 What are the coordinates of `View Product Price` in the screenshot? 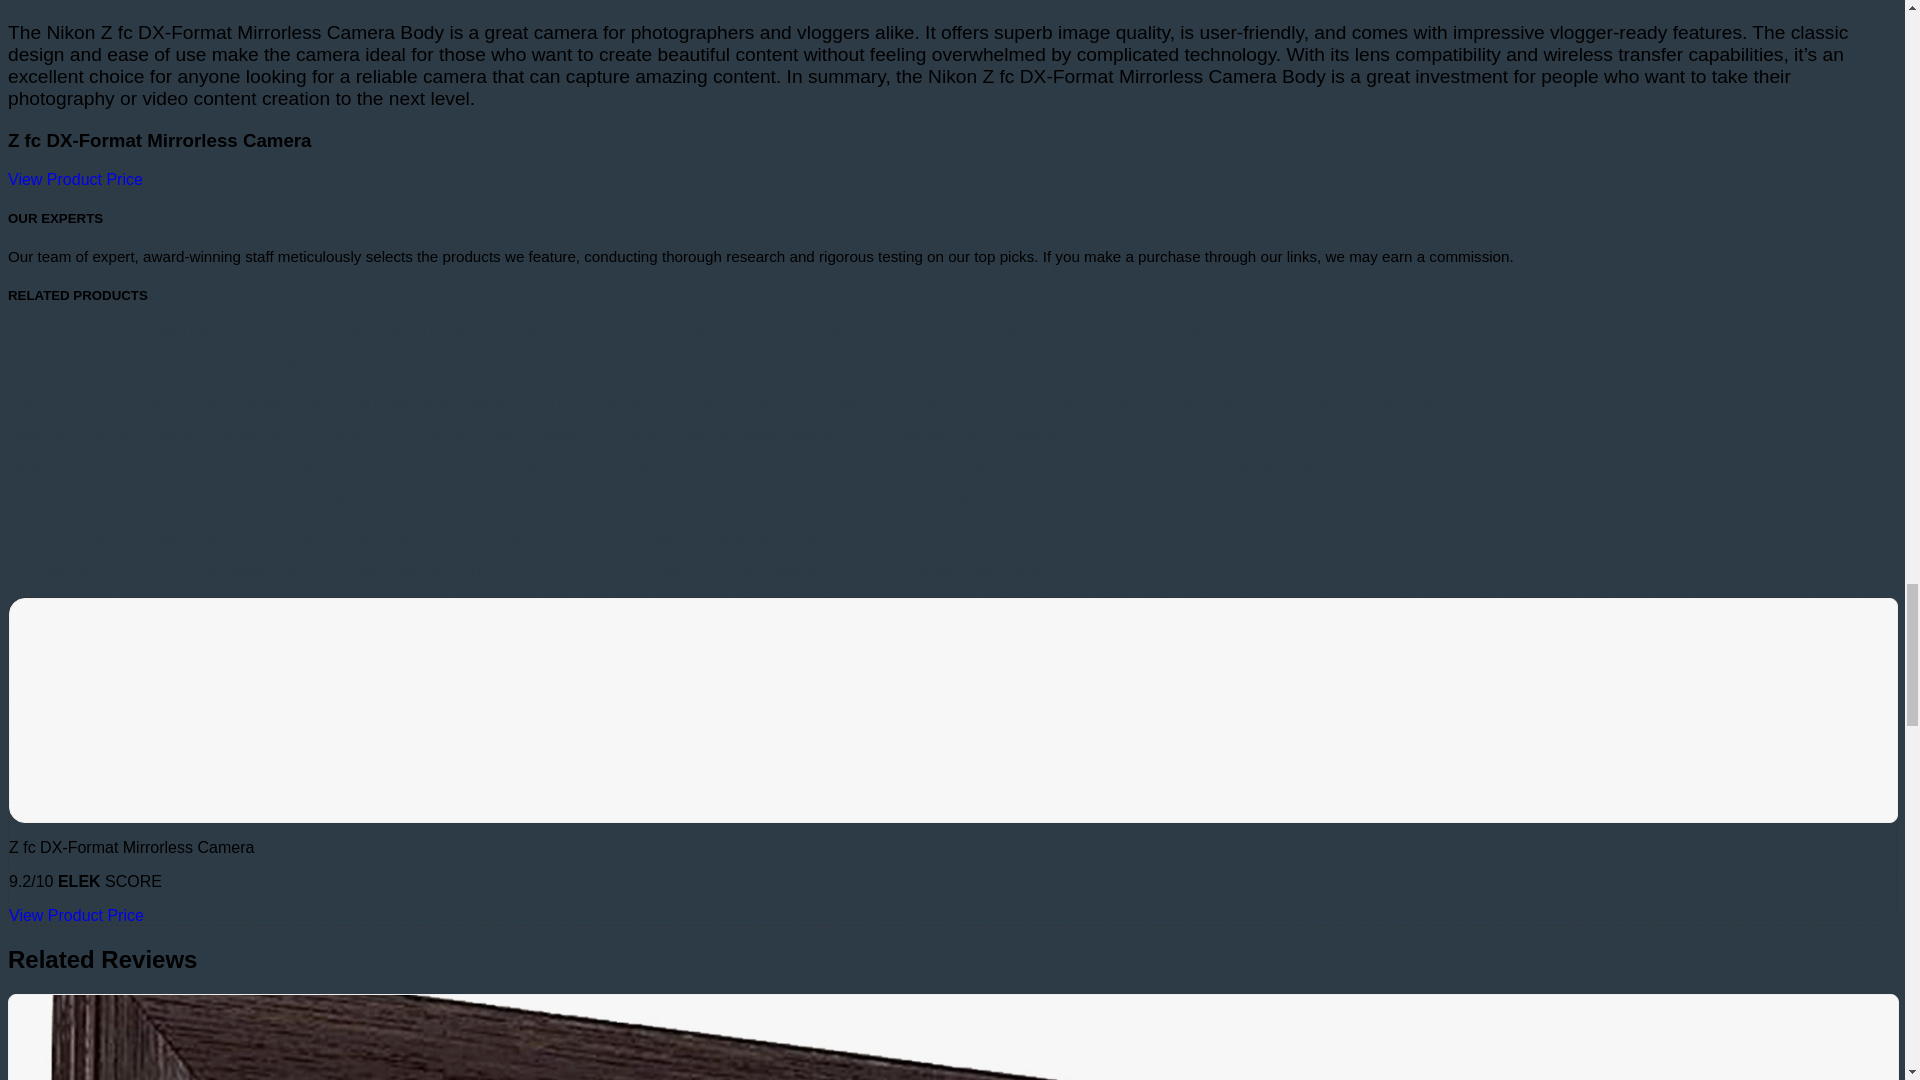 It's located at (76, 916).